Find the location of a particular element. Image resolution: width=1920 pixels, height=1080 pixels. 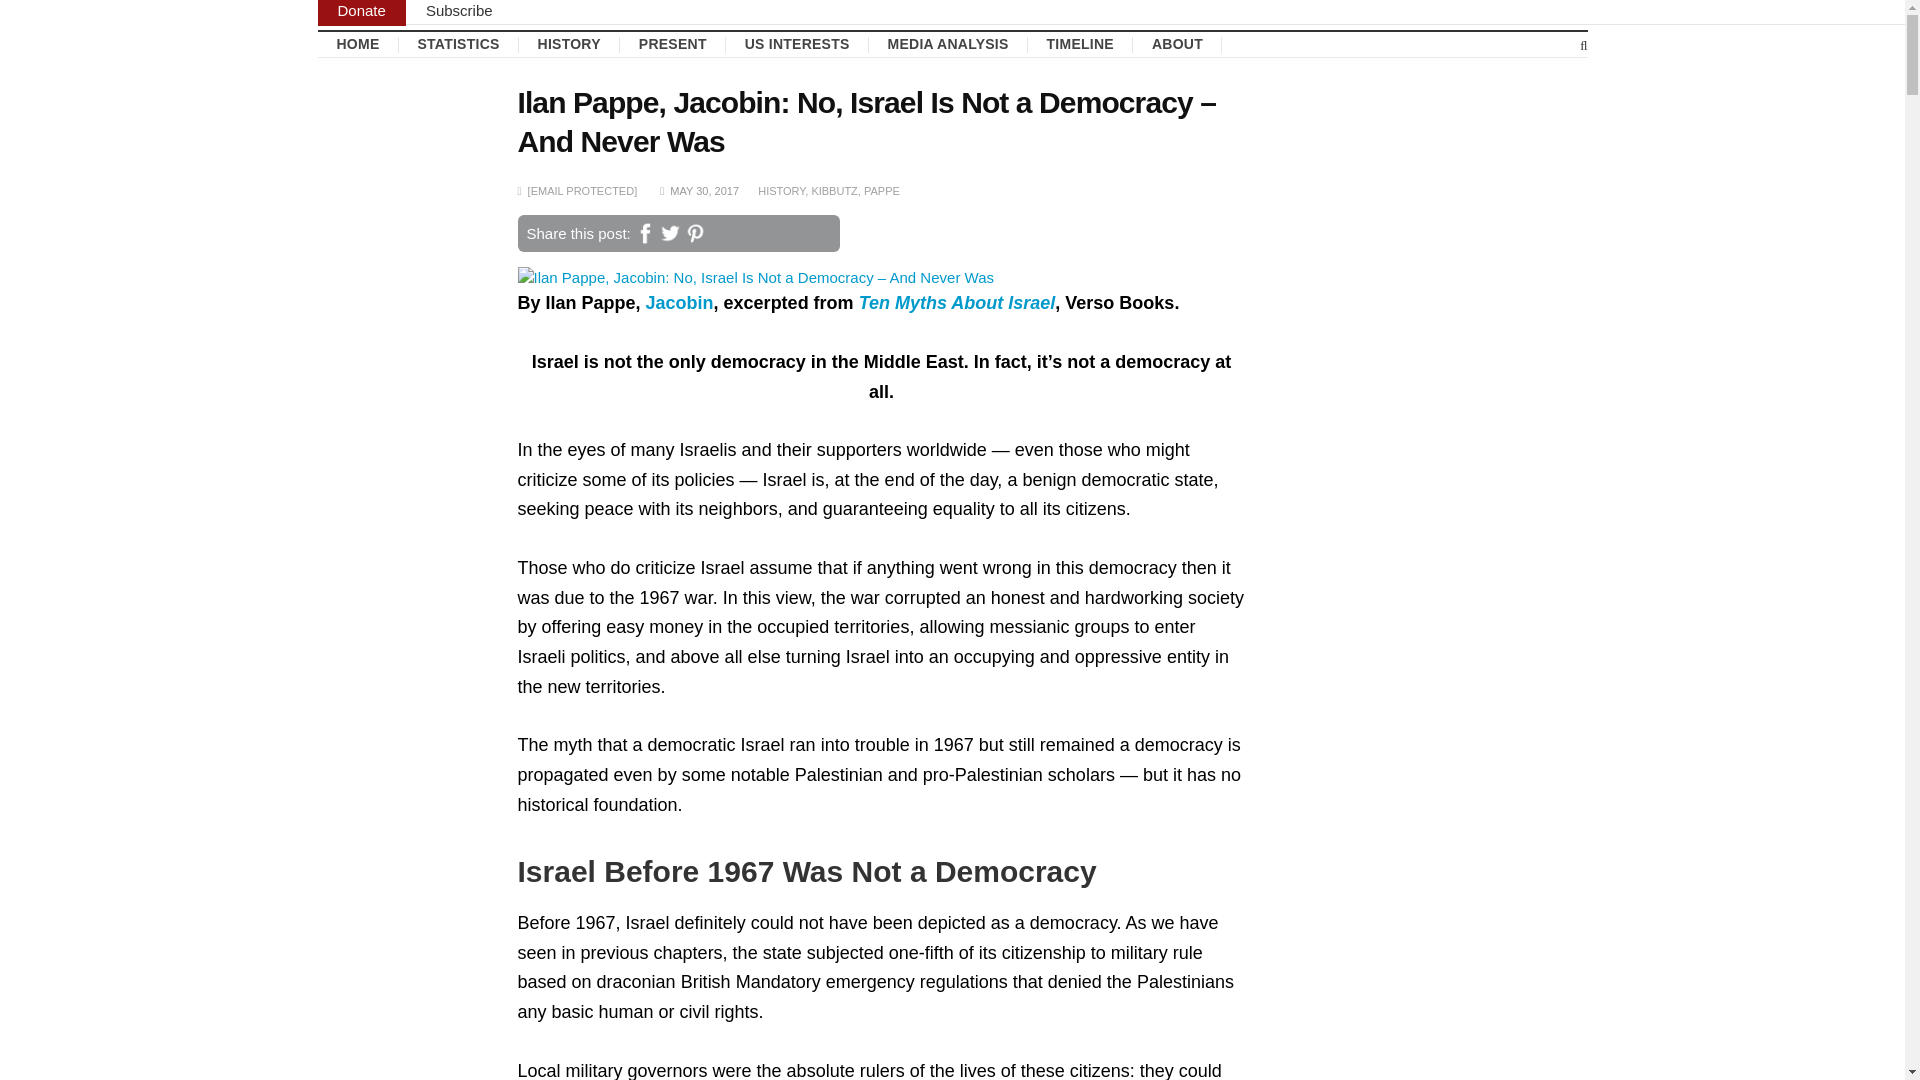

KIBBUTZ is located at coordinates (833, 189).